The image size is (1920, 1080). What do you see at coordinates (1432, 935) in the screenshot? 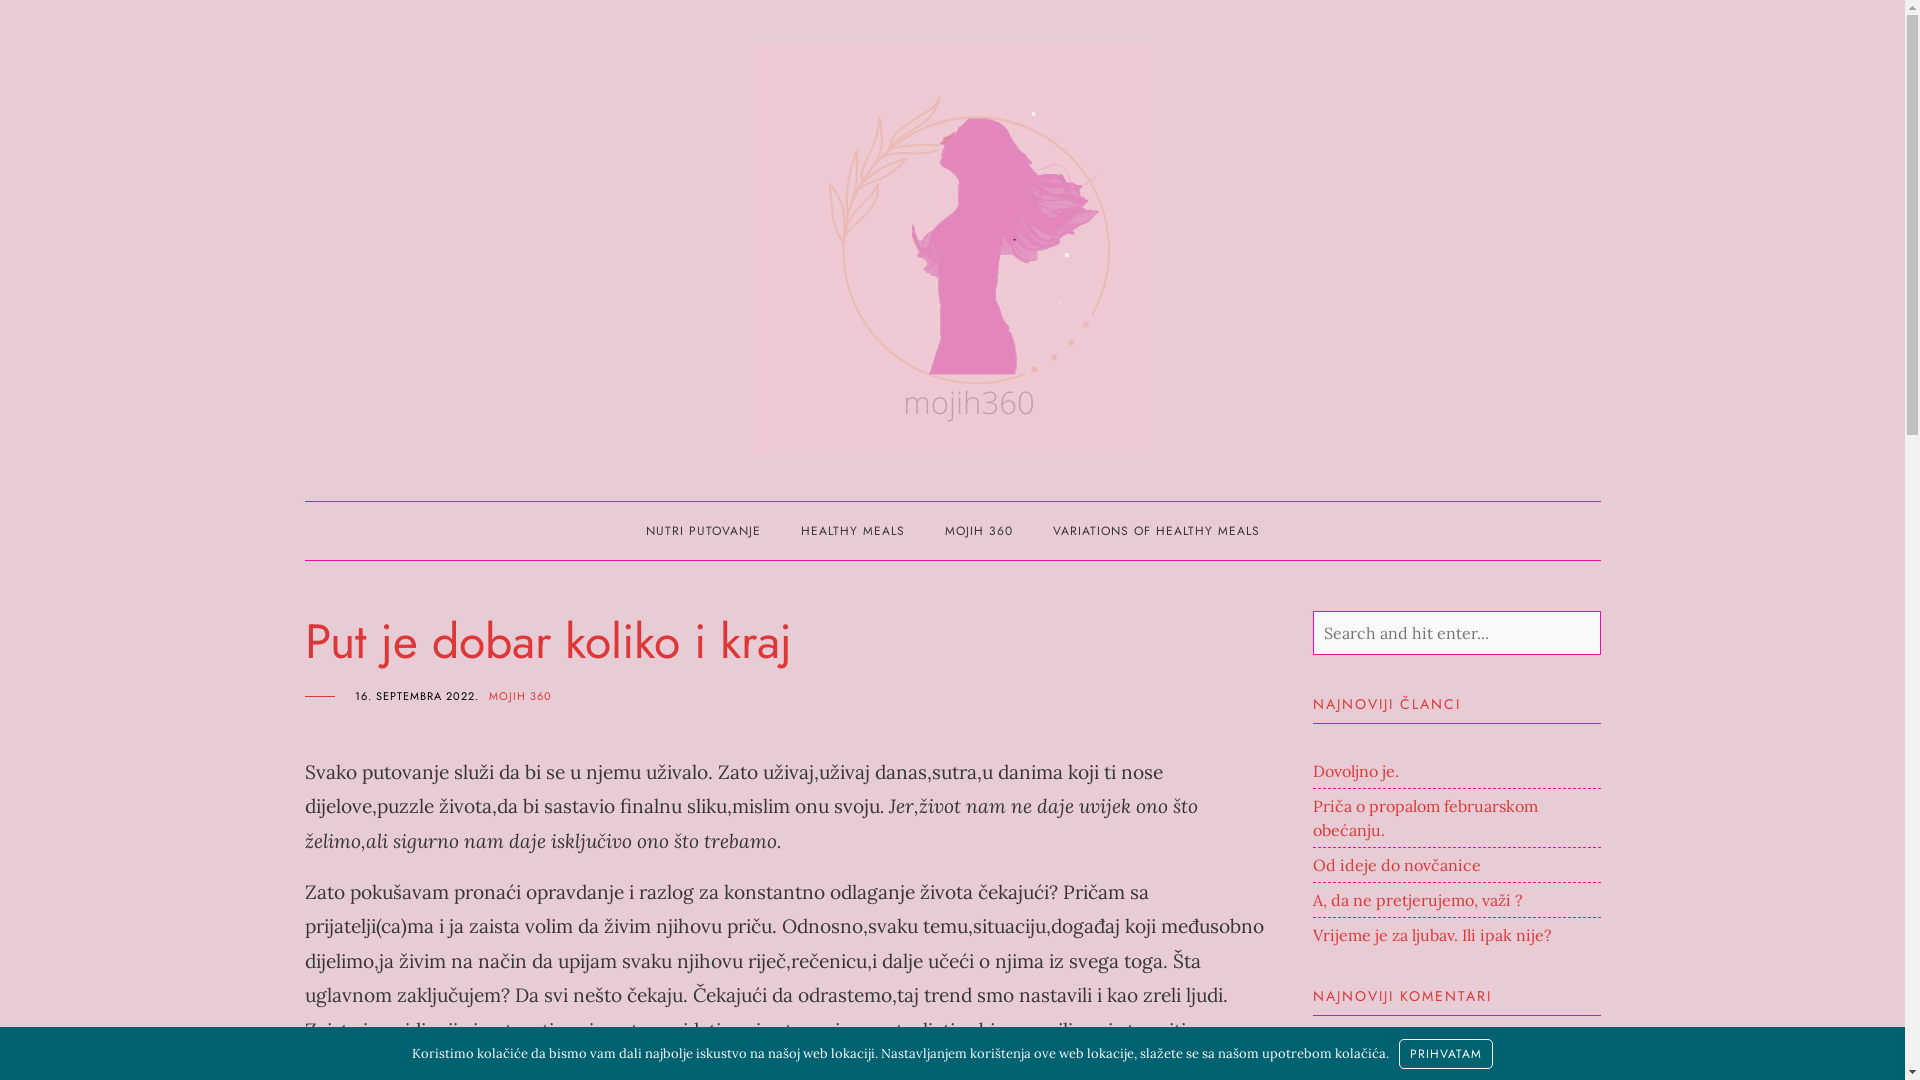
I see `Vrijeme je za ljubav. Ili ipak nije?` at bounding box center [1432, 935].